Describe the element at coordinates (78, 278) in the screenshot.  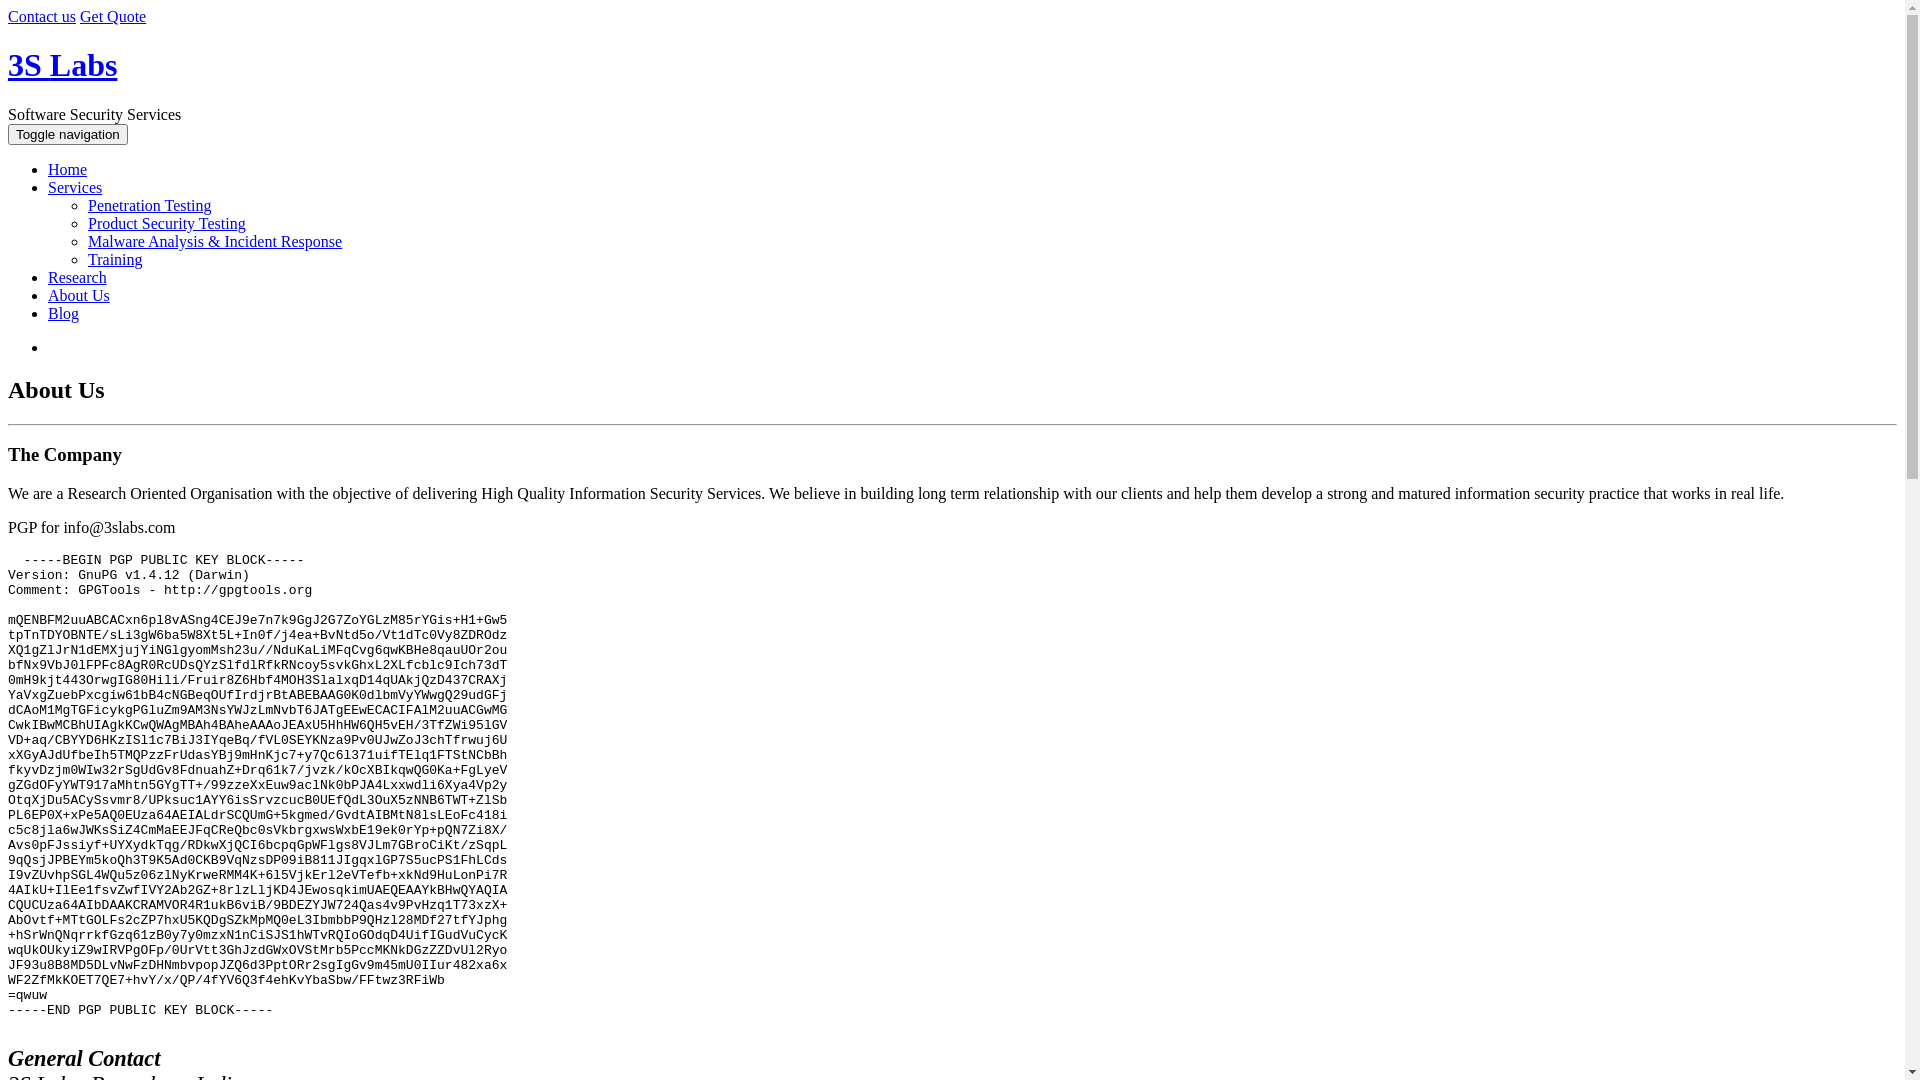
I see `Research` at that location.